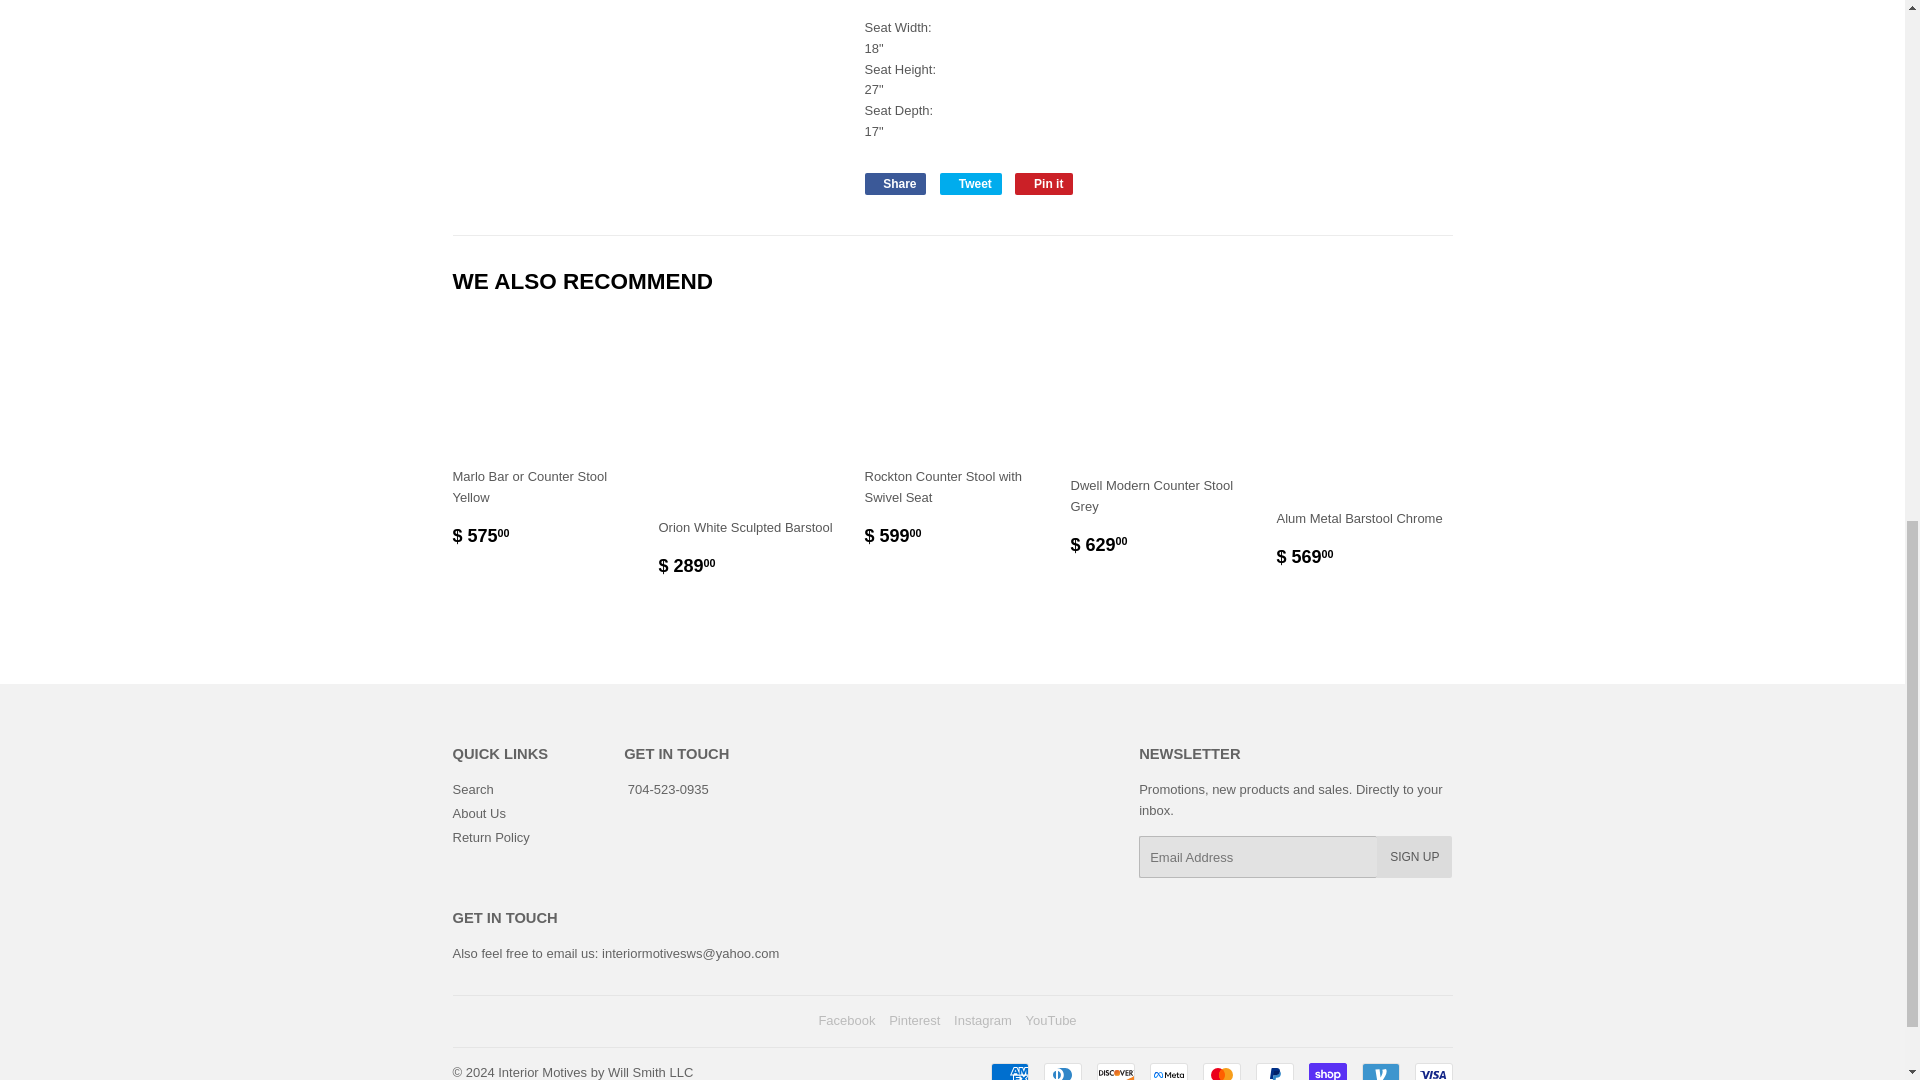 This screenshot has height=1080, width=1920. I want to click on Pin on Pinterest, so click(1008, 1071).